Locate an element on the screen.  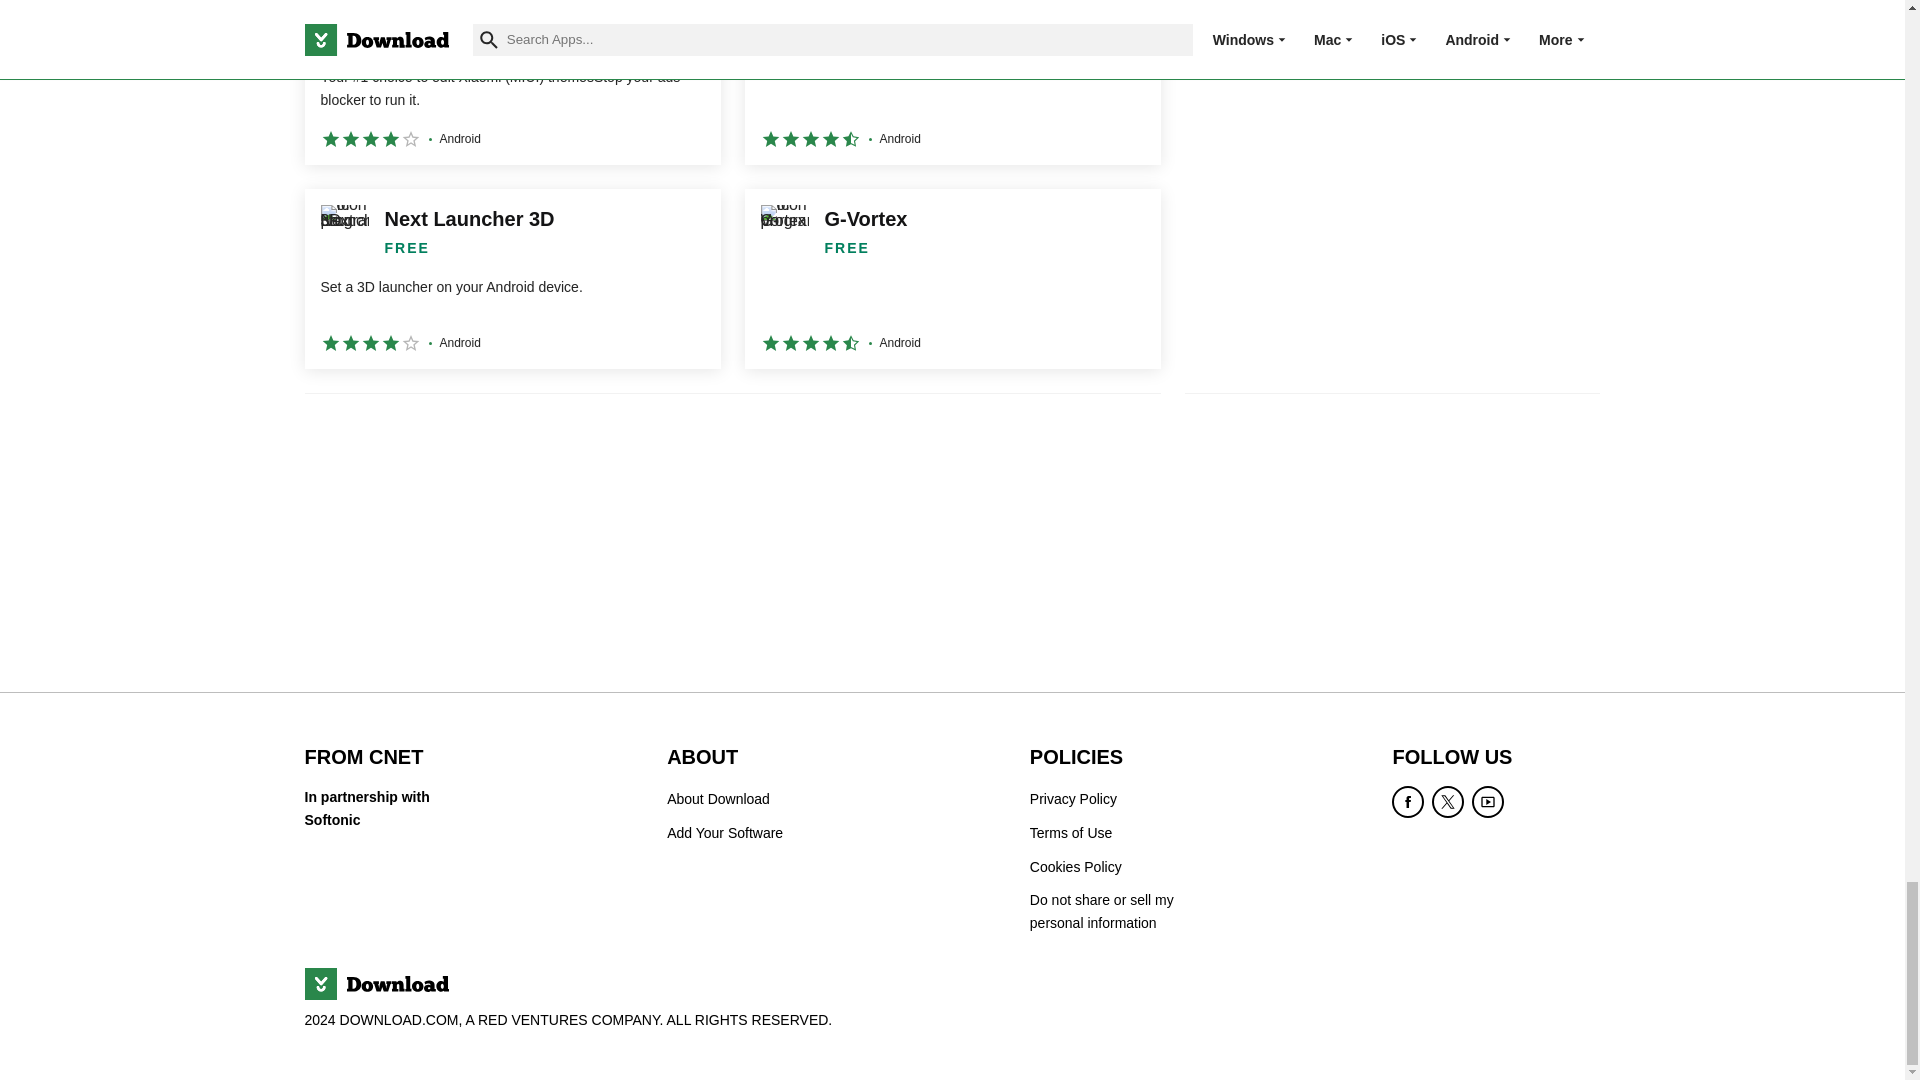
Download.com is located at coordinates (375, 984).